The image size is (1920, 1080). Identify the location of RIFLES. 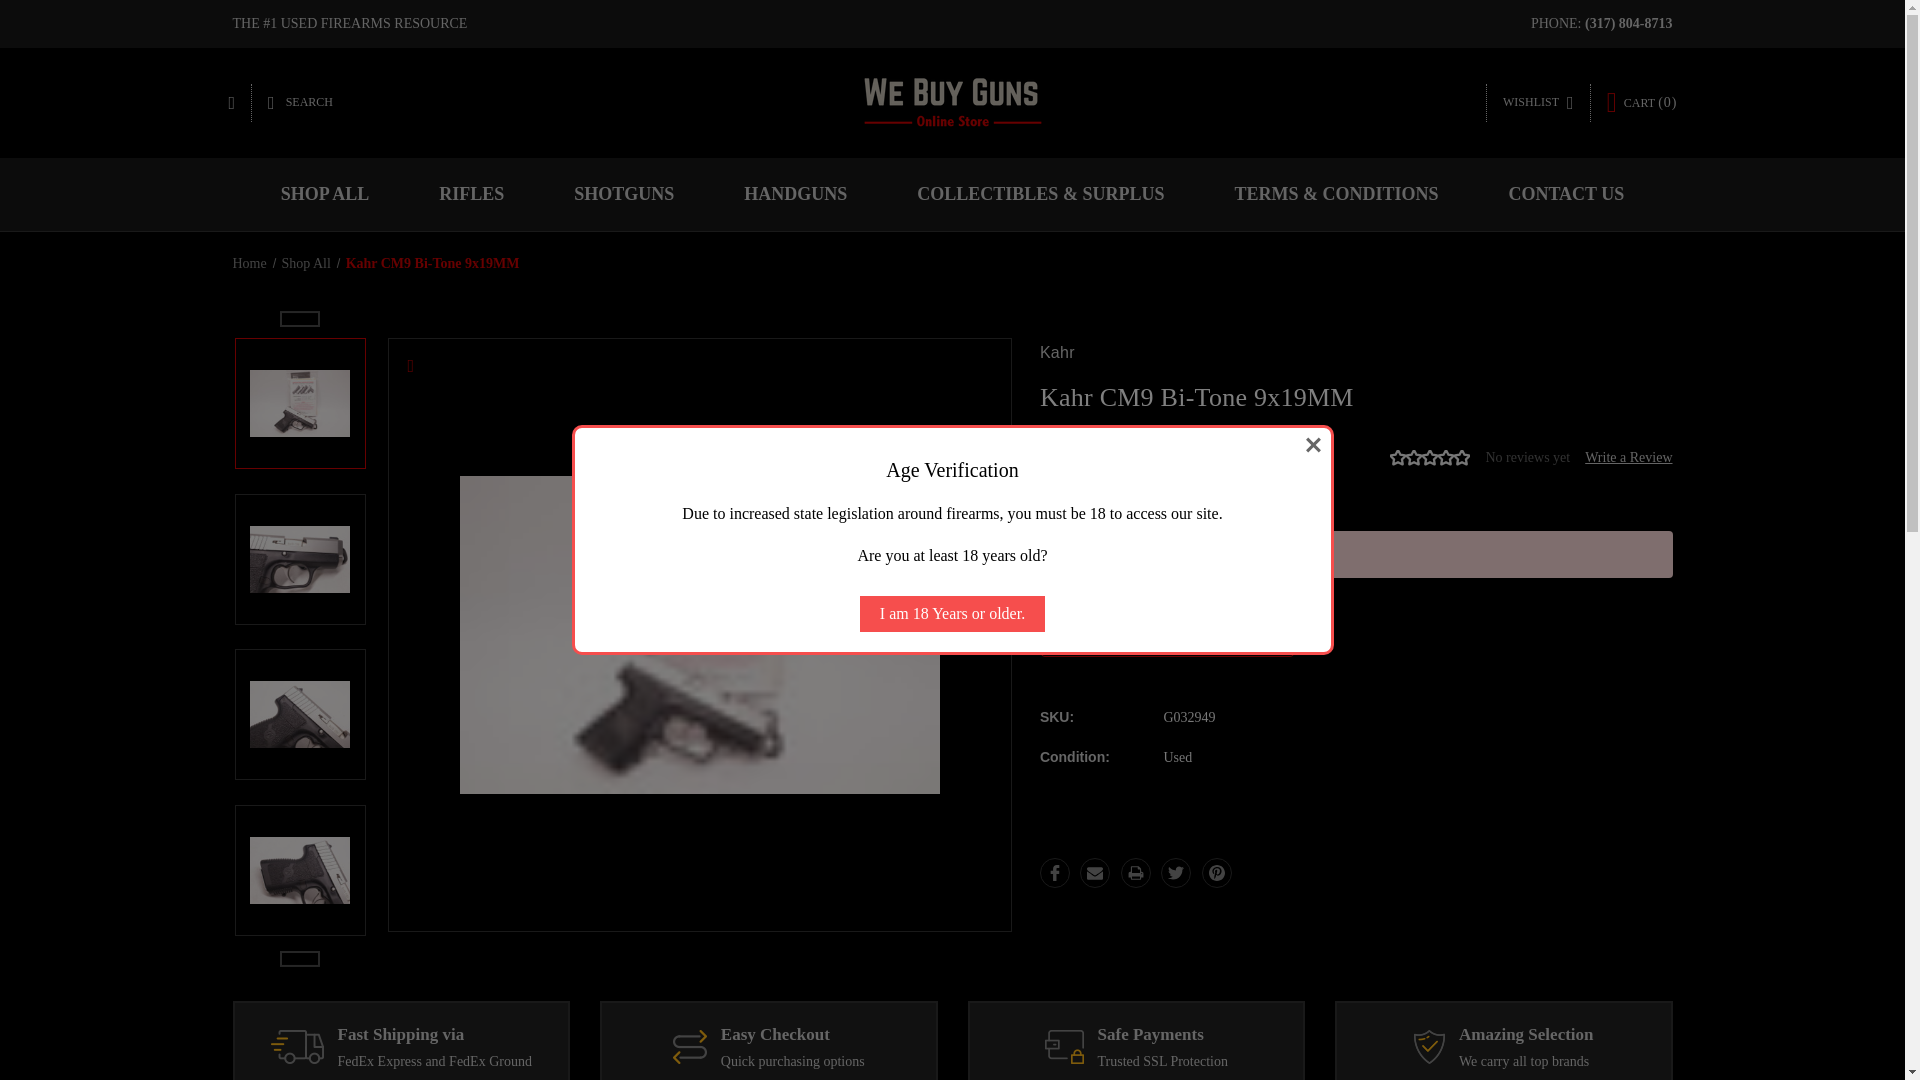
(471, 194).